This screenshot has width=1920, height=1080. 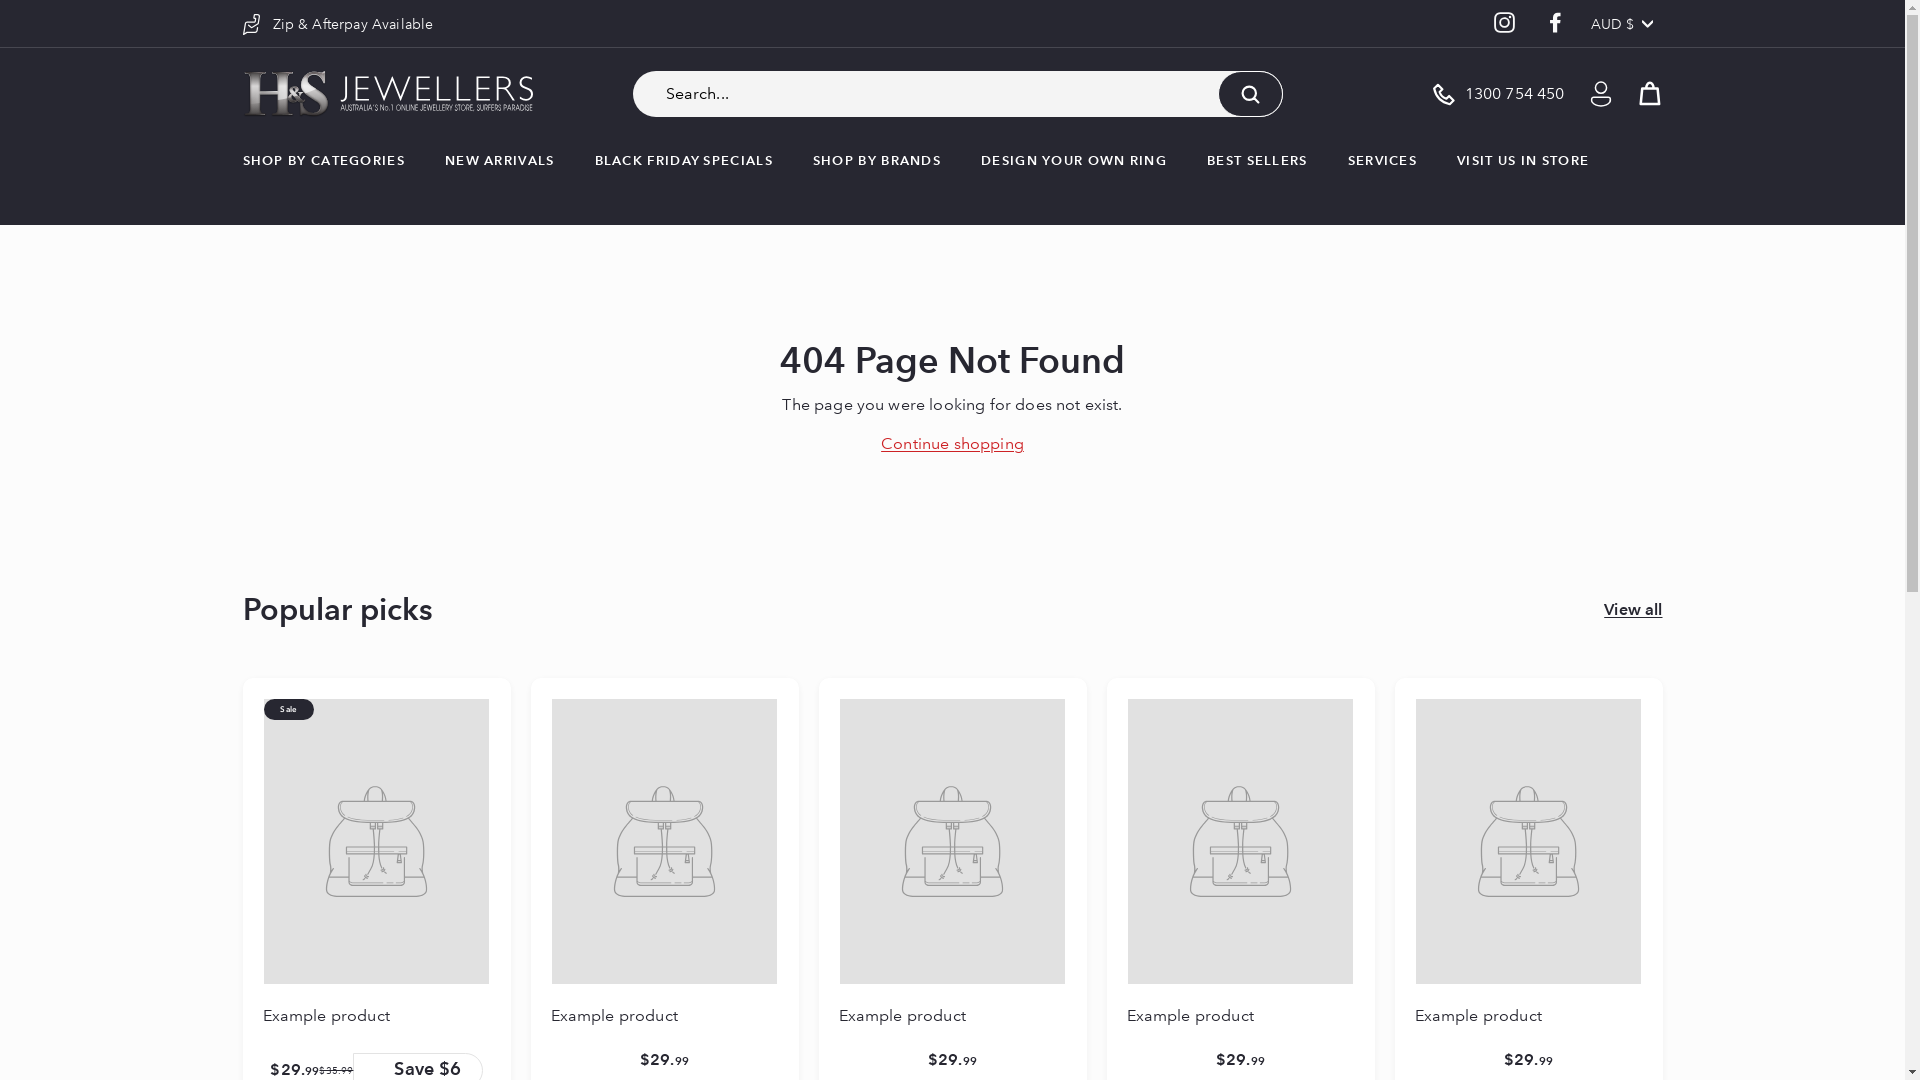 What do you see at coordinates (323, 162) in the screenshot?
I see `SHOP BY CATEGORIES` at bounding box center [323, 162].